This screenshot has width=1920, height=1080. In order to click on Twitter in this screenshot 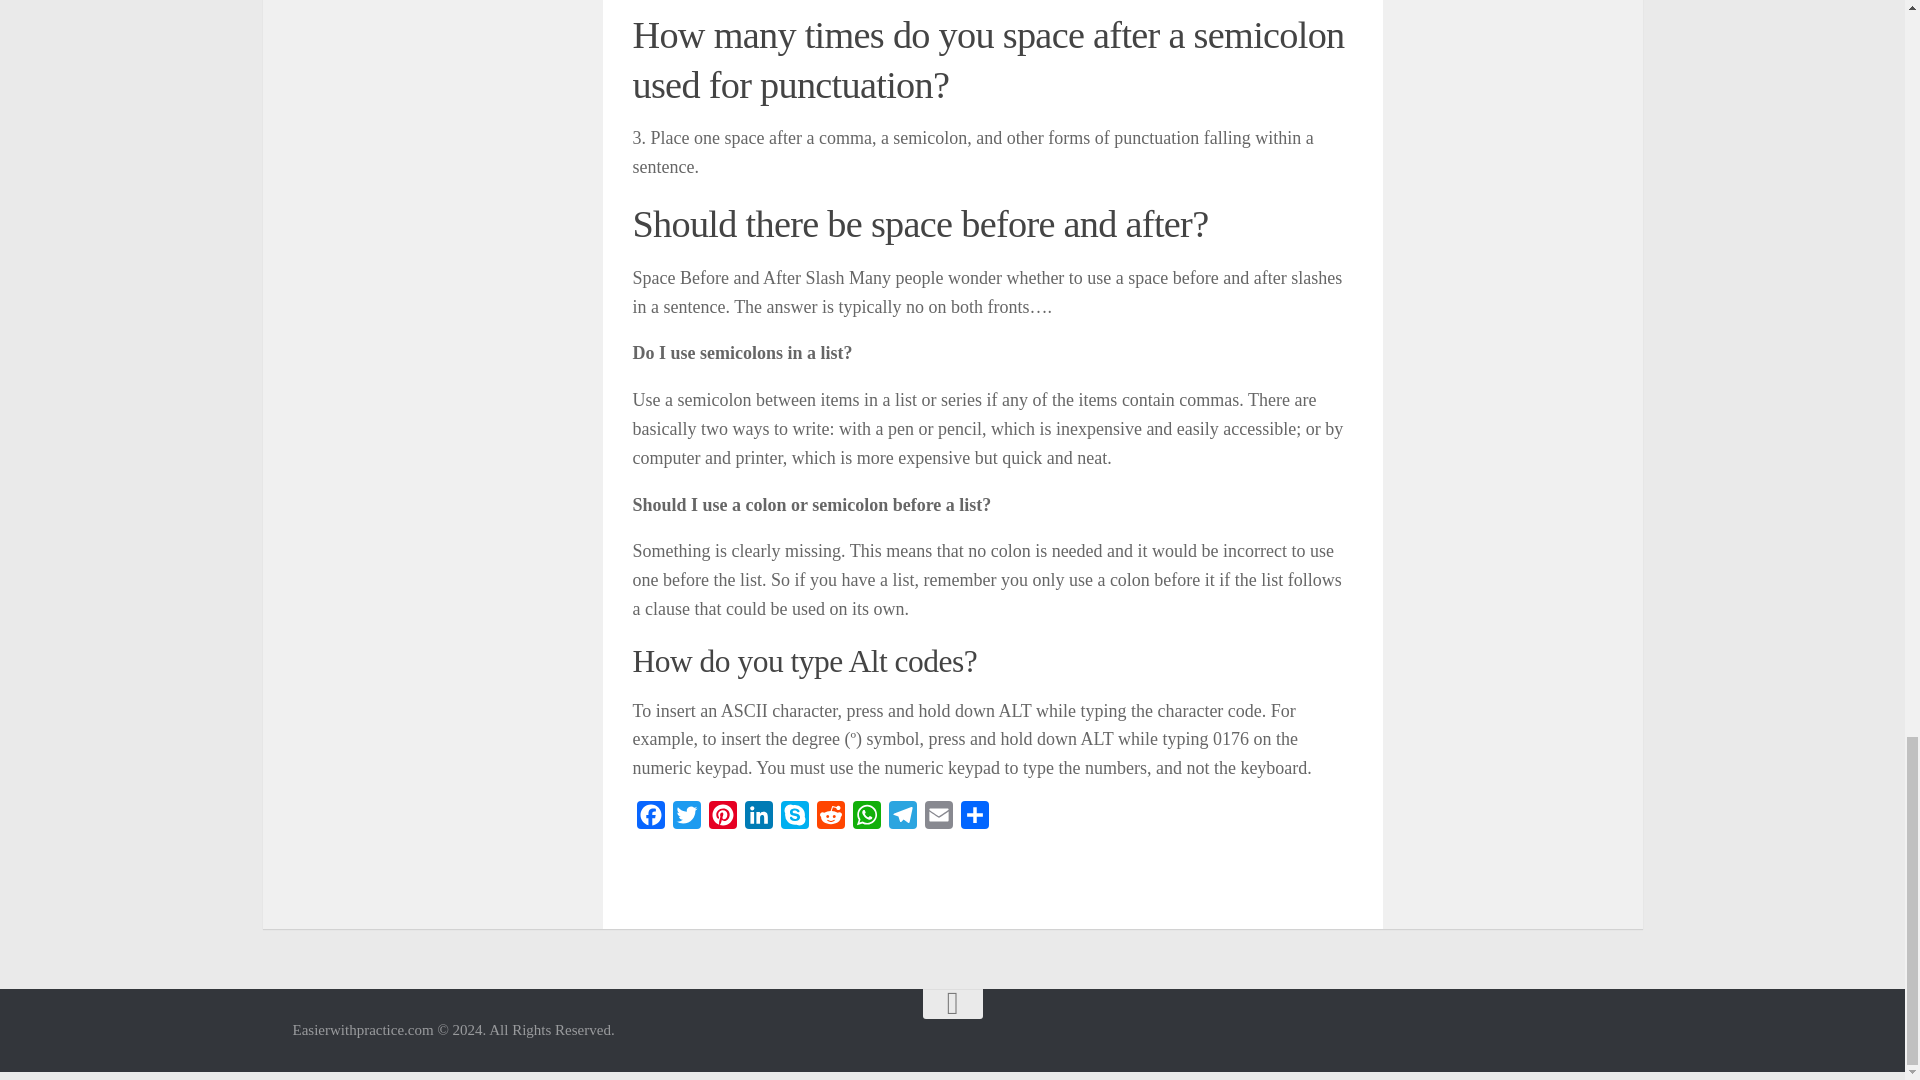, I will do `click(686, 820)`.